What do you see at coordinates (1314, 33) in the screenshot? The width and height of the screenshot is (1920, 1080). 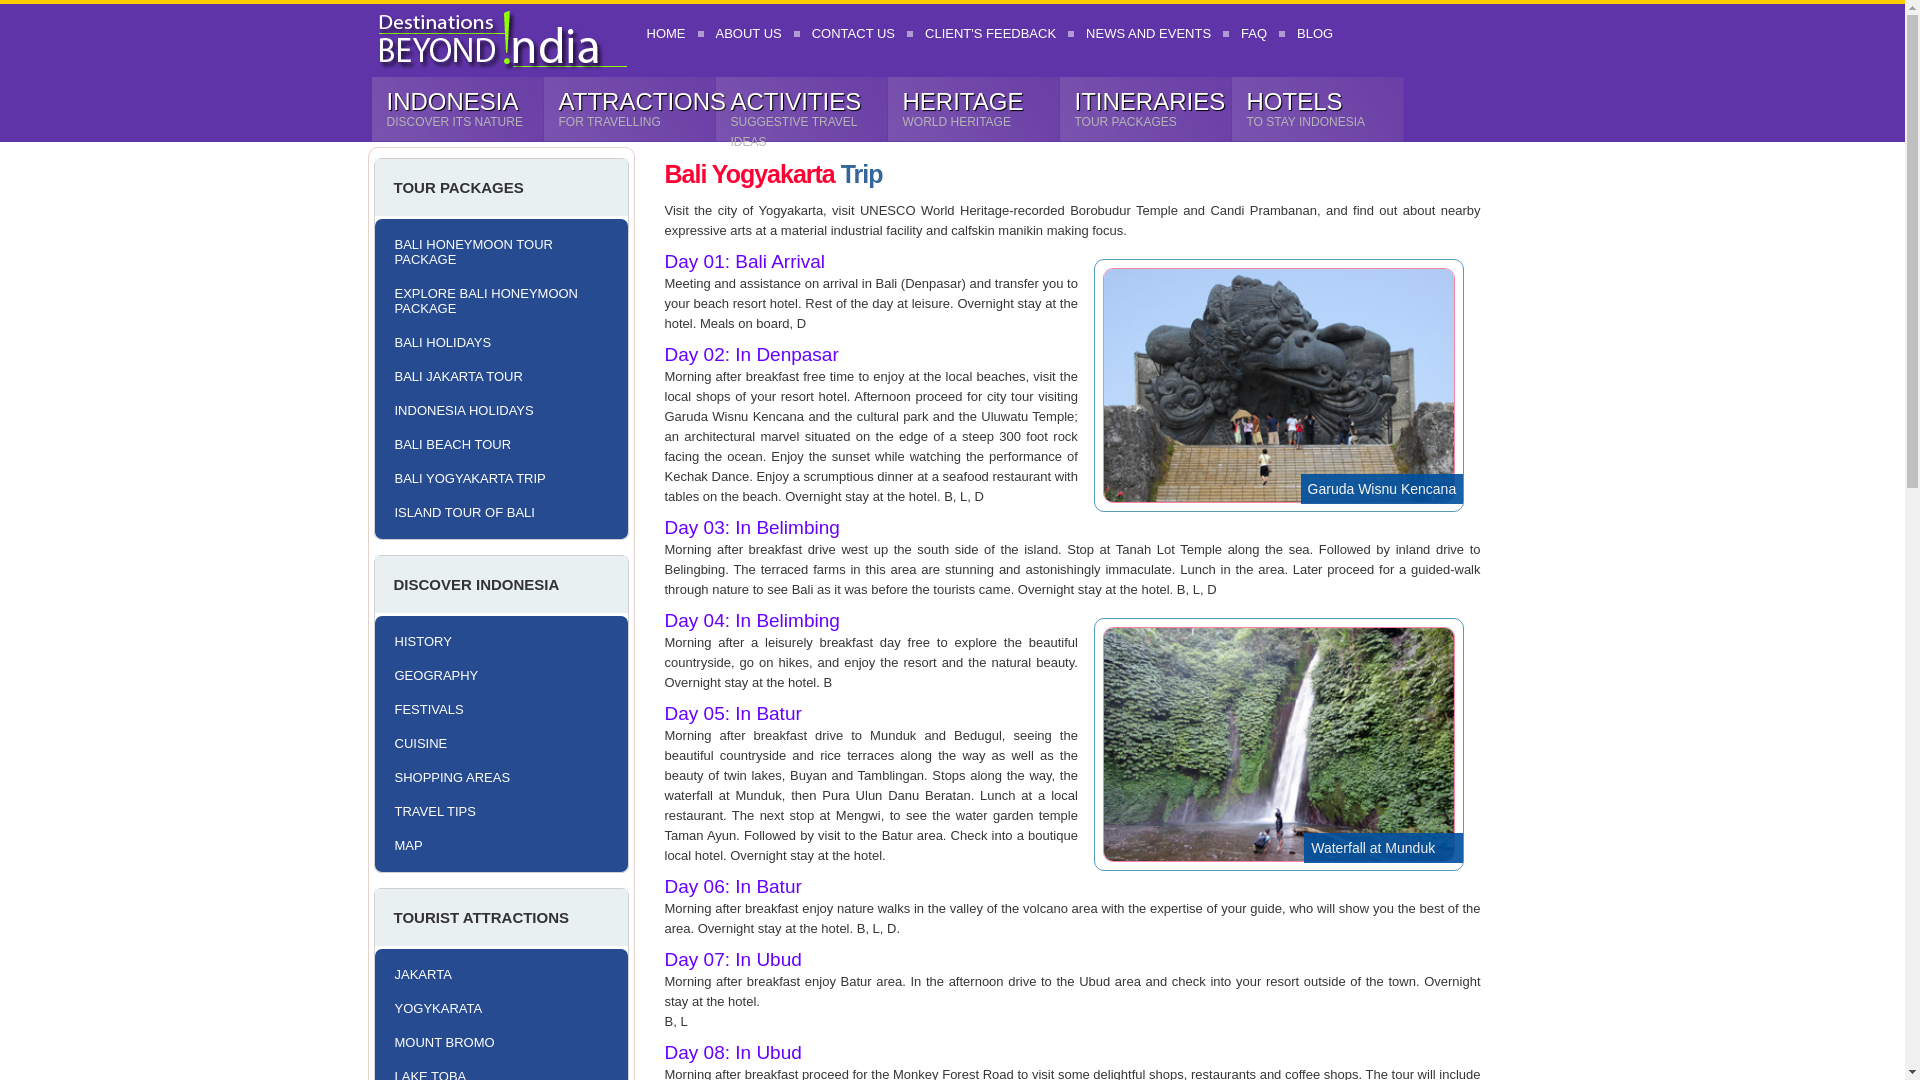 I see `BLOG` at bounding box center [1314, 33].